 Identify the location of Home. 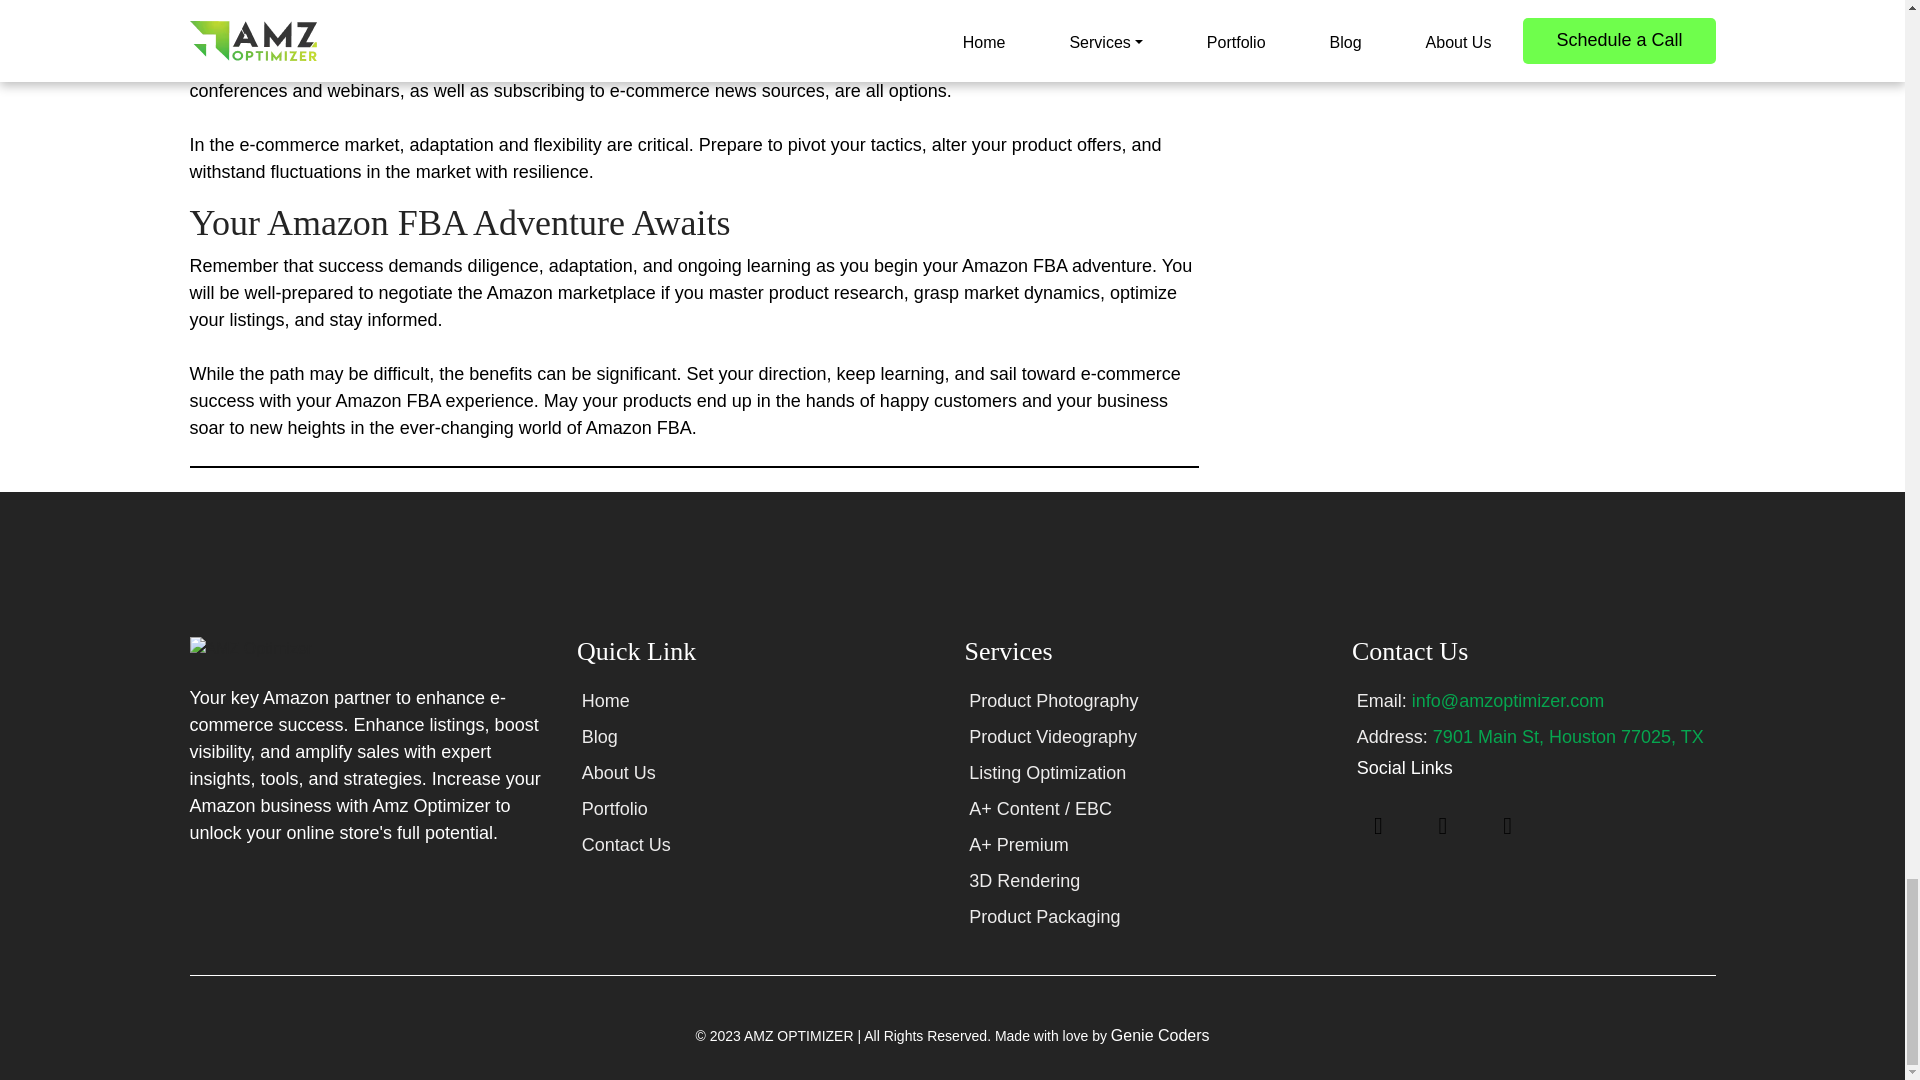
(605, 700).